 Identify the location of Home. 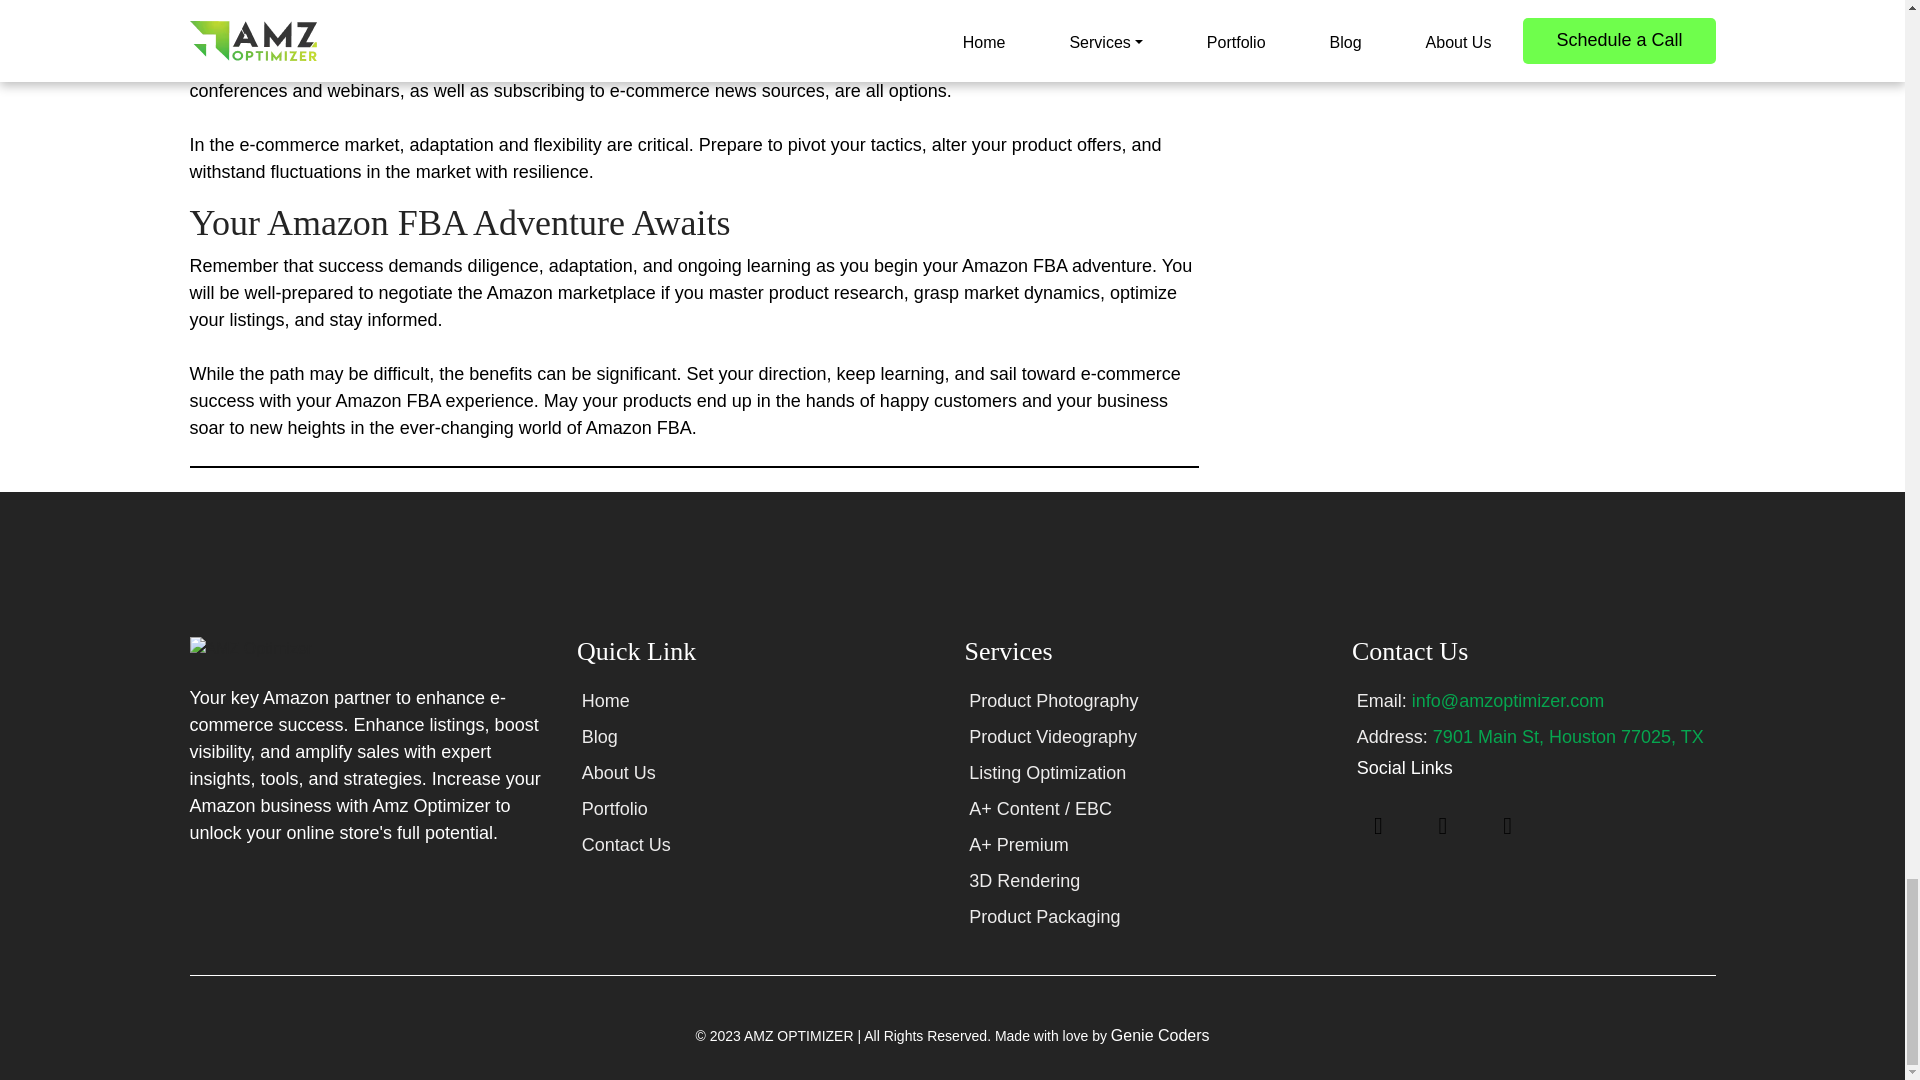
(605, 700).